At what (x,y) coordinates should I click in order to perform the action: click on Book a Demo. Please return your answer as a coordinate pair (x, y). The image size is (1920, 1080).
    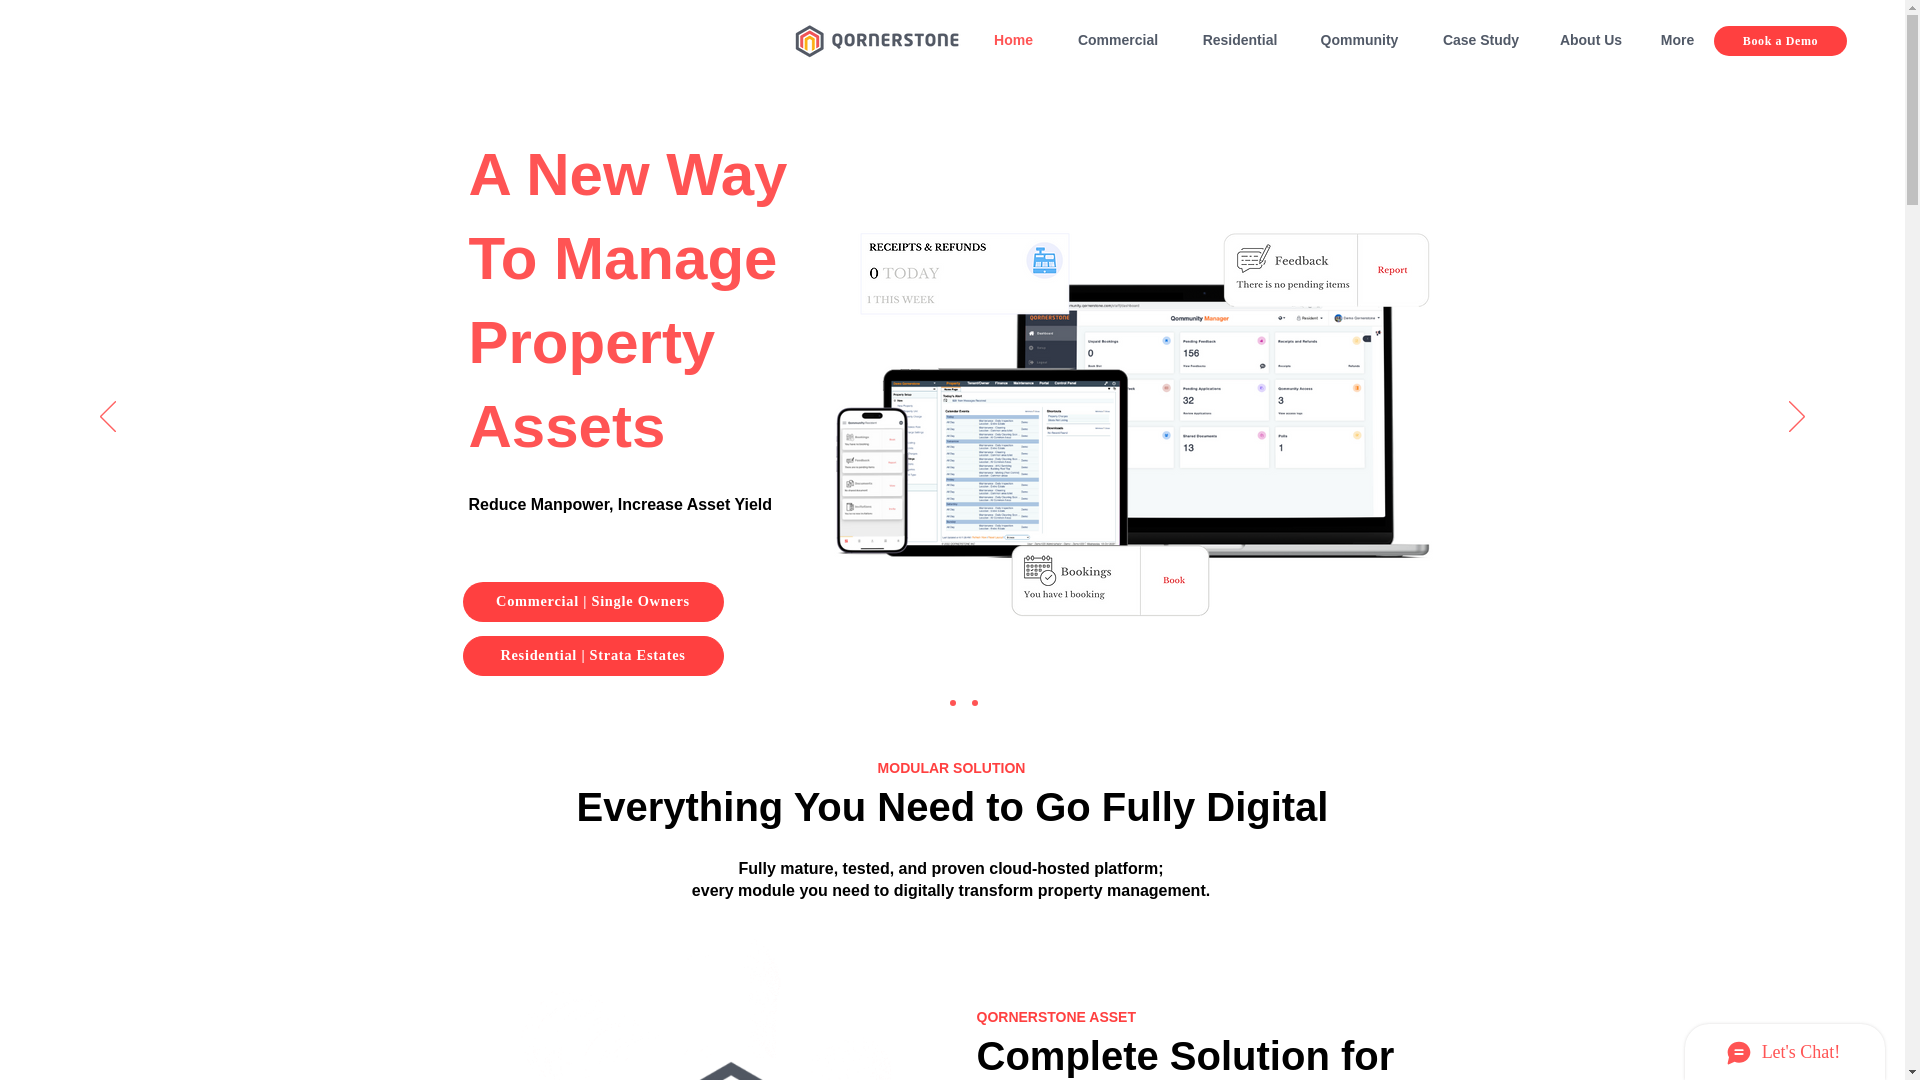
    Looking at the image, I should click on (1780, 40).